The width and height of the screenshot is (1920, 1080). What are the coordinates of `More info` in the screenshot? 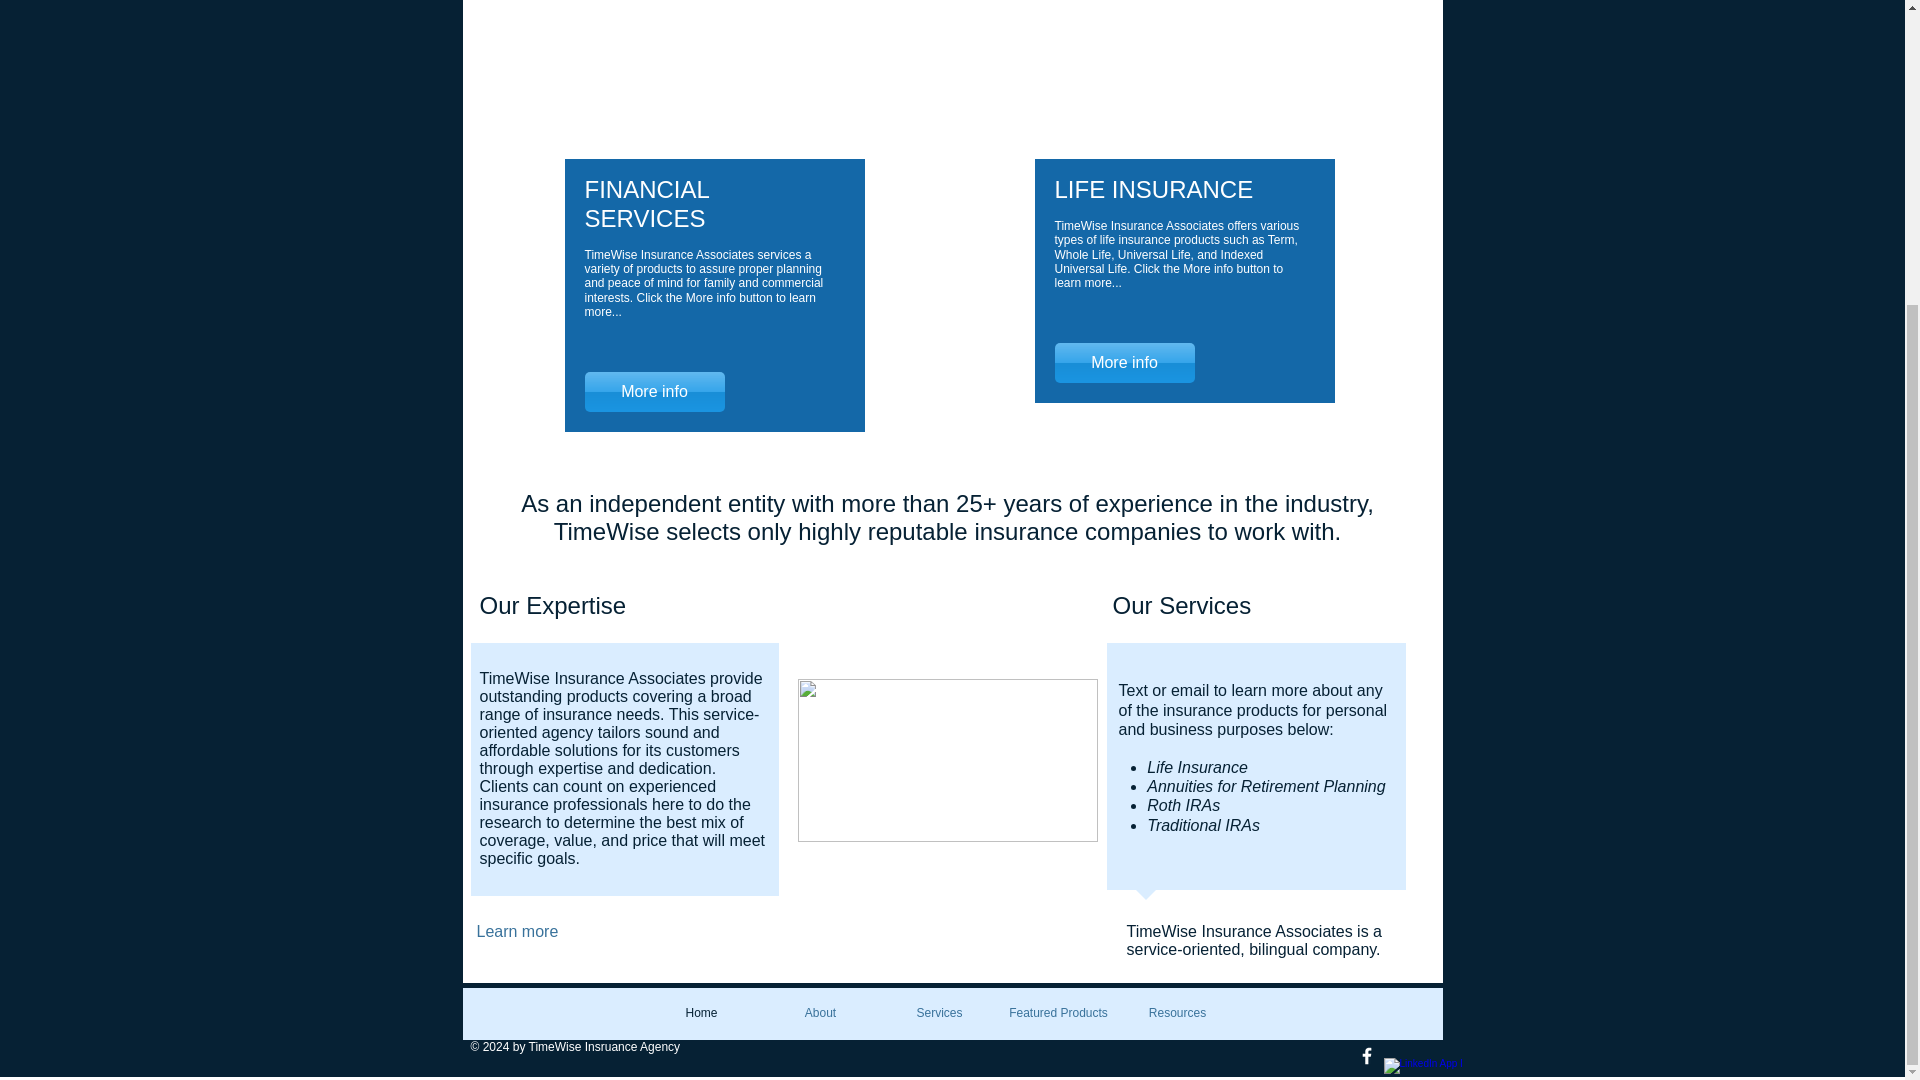 It's located at (653, 391).